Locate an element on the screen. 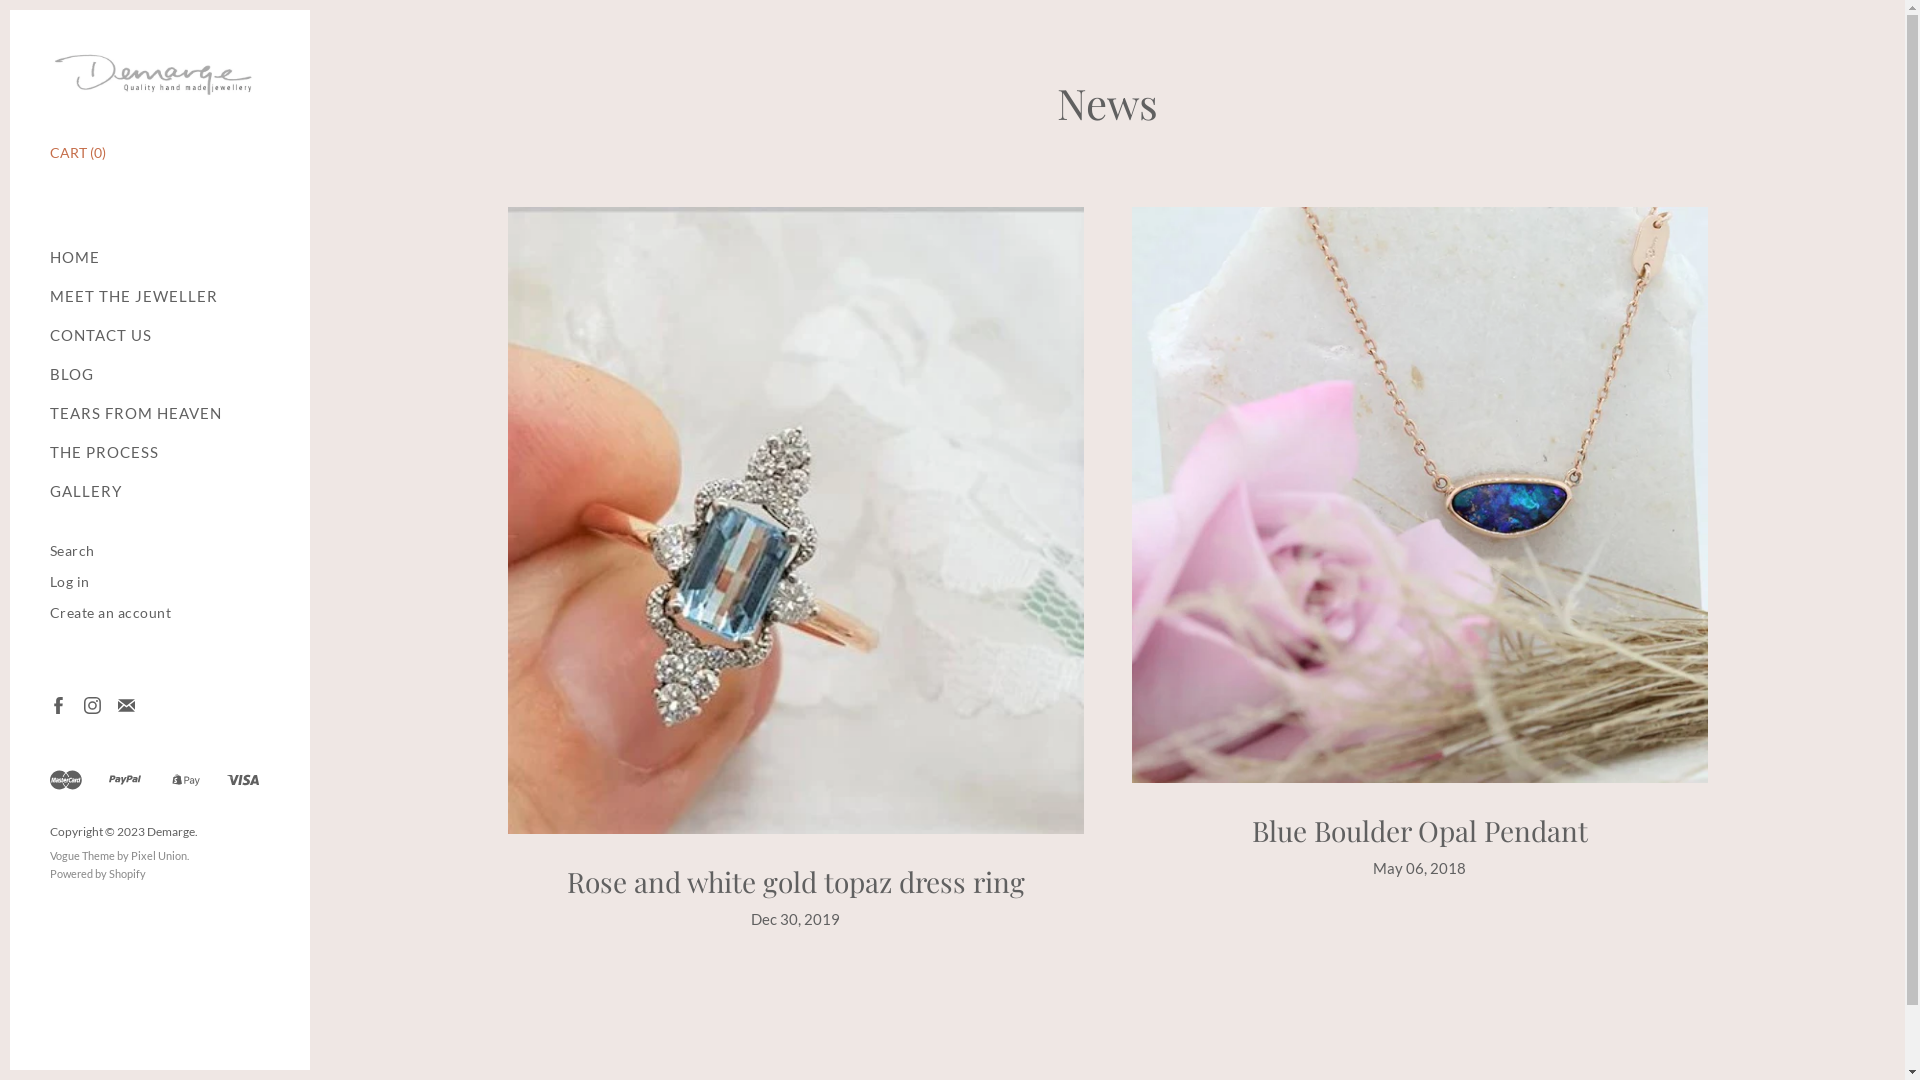 This screenshot has height=1080, width=1920. Blue Boulder Opal Pendant is located at coordinates (1420, 830).